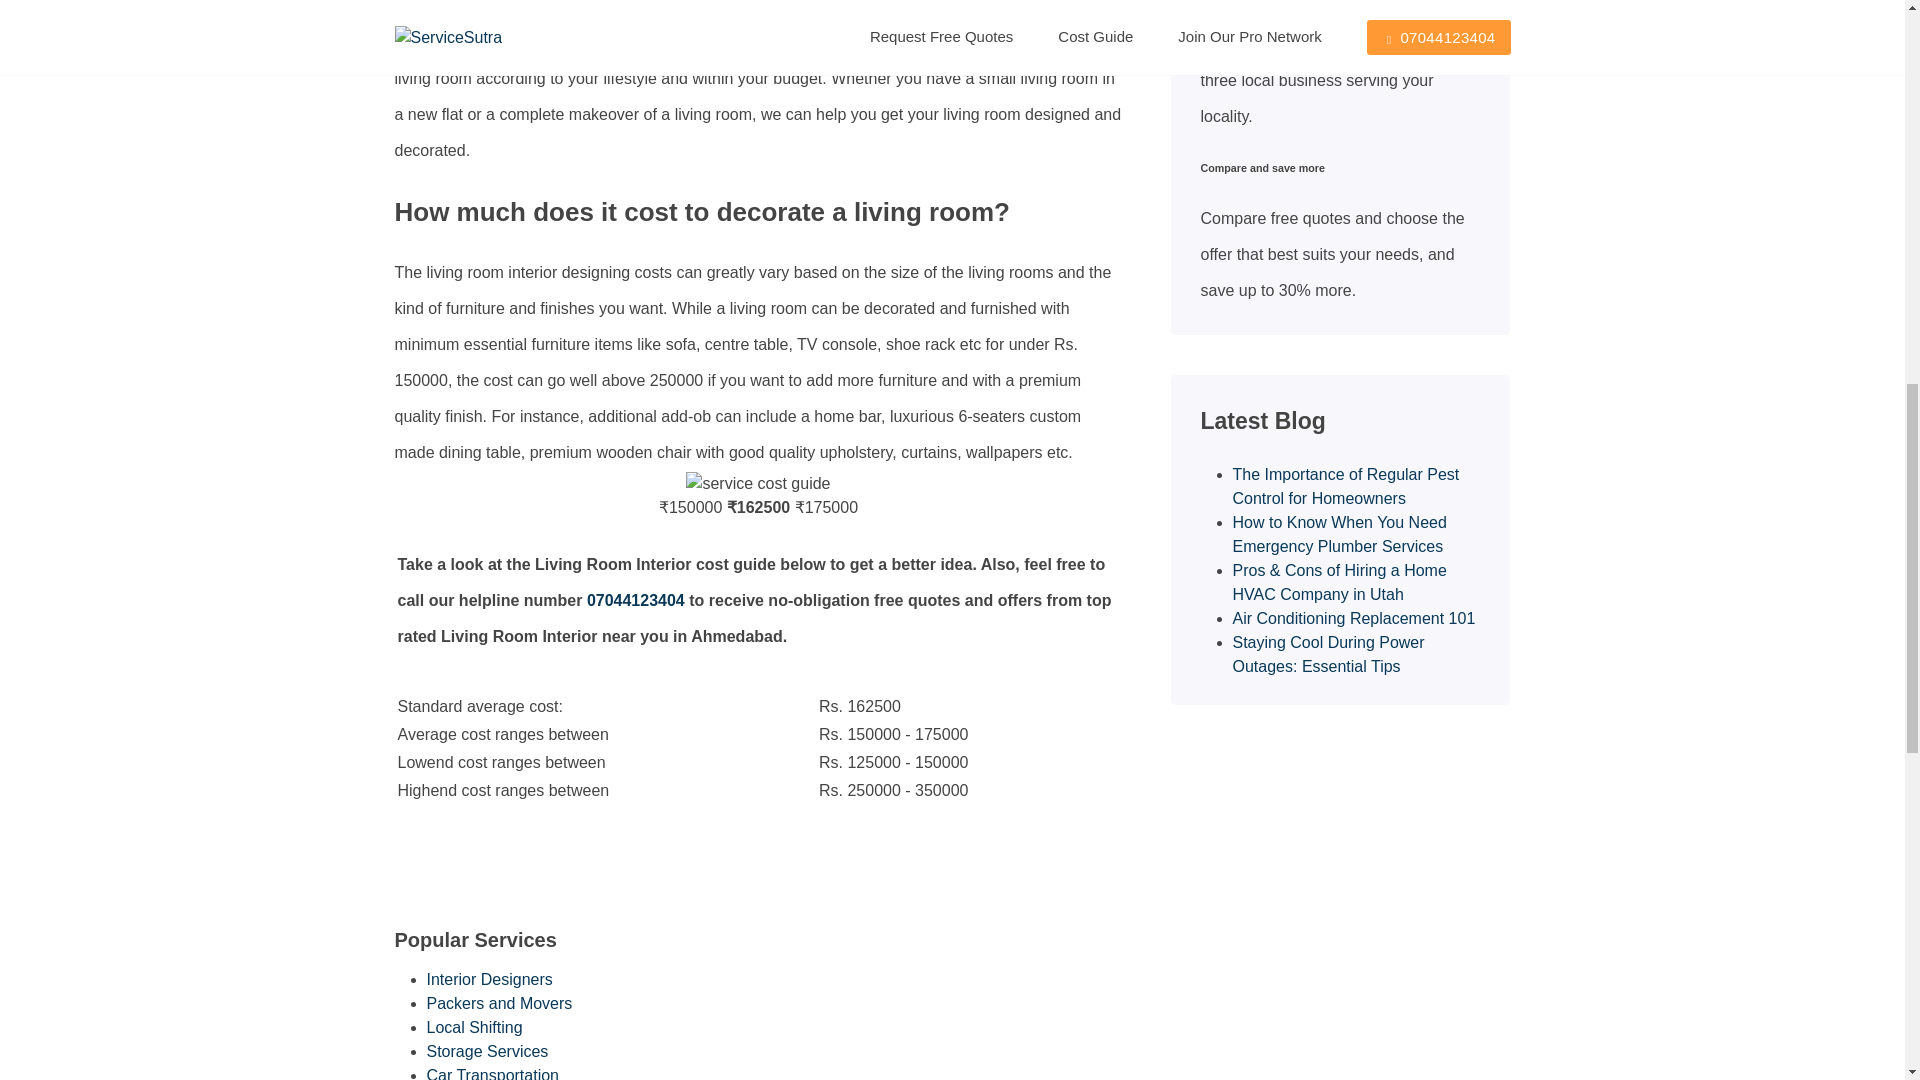 This screenshot has height=1080, width=1920. Describe the element at coordinates (636, 600) in the screenshot. I see `07044123404` at that location.